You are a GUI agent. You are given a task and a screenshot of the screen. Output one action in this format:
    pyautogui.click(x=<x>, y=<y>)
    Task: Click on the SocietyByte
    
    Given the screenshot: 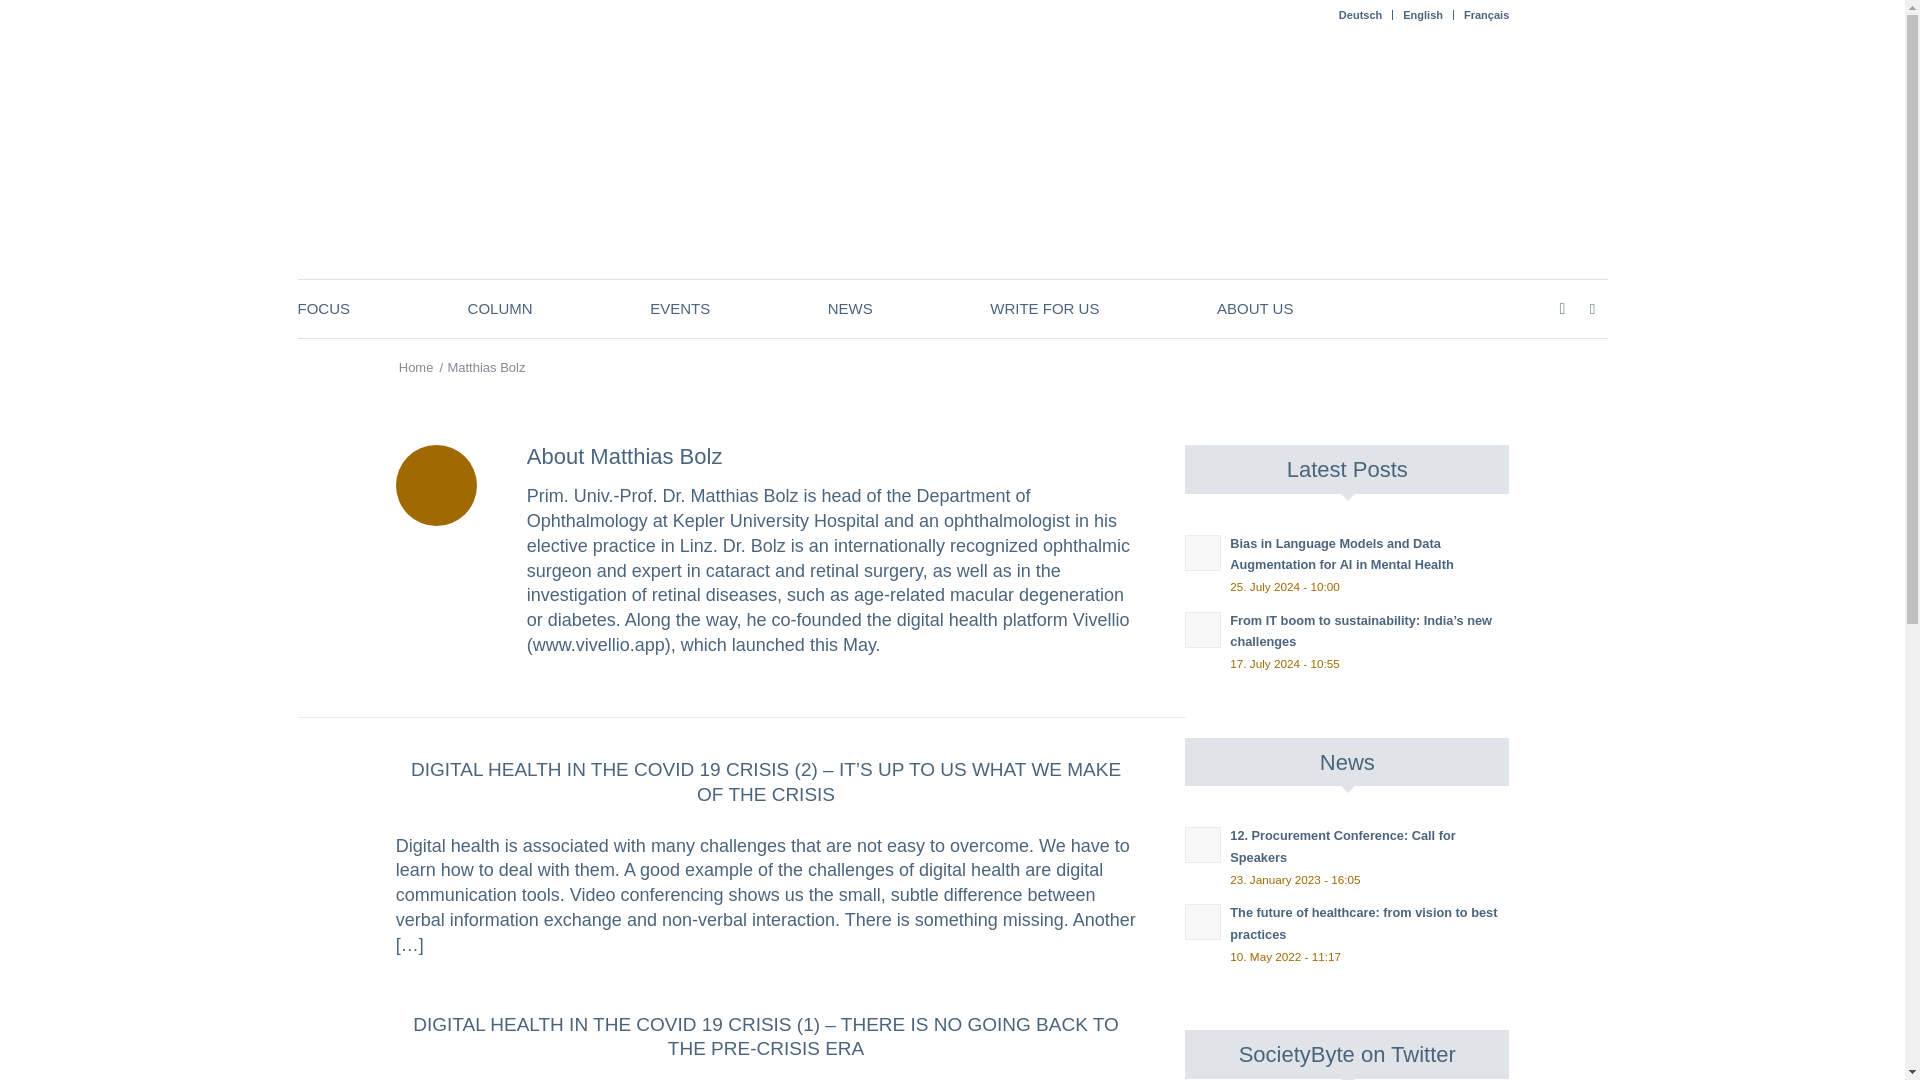 What is the action you would take?
    pyautogui.click(x=416, y=366)
    